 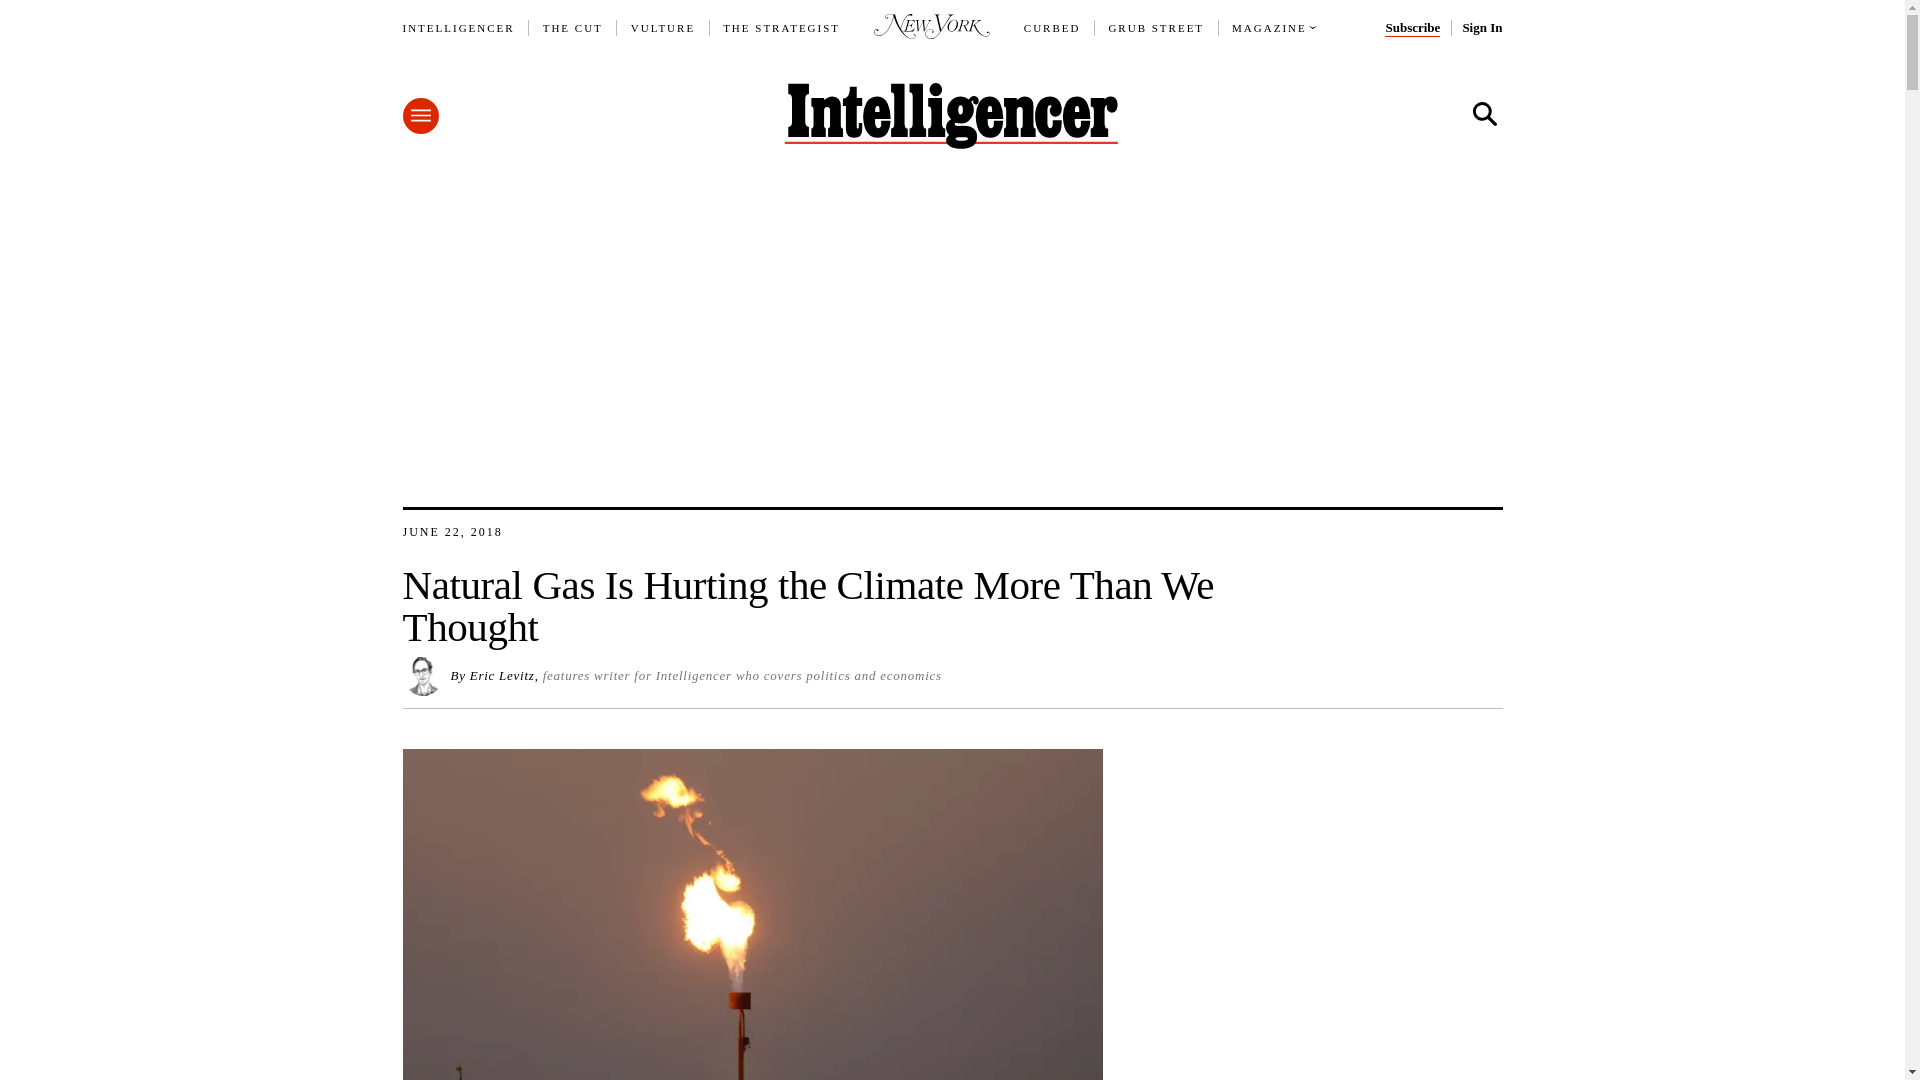 What do you see at coordinates (1270, 28) in the screenshot?
I see `MAGAZINE` at bounding box center [1270, 28].